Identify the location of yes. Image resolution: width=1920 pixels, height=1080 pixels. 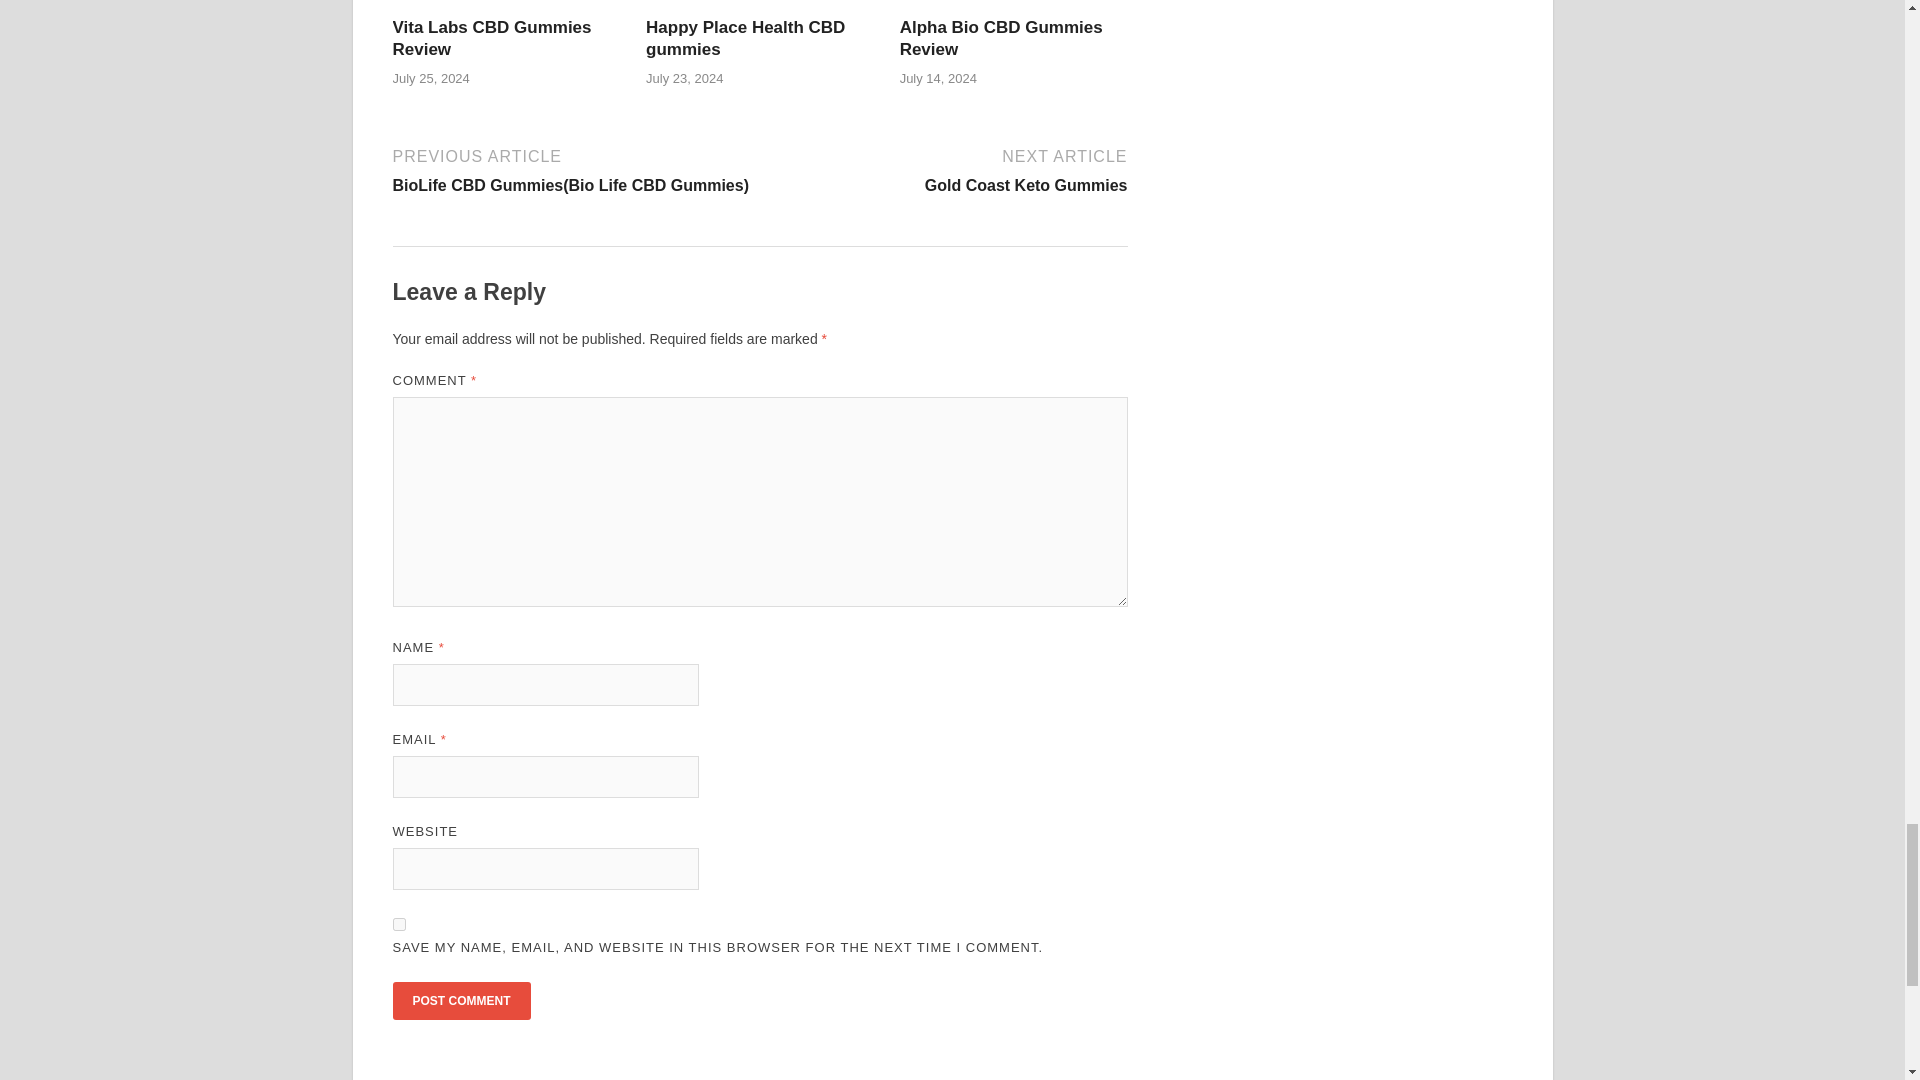
(398, 924).